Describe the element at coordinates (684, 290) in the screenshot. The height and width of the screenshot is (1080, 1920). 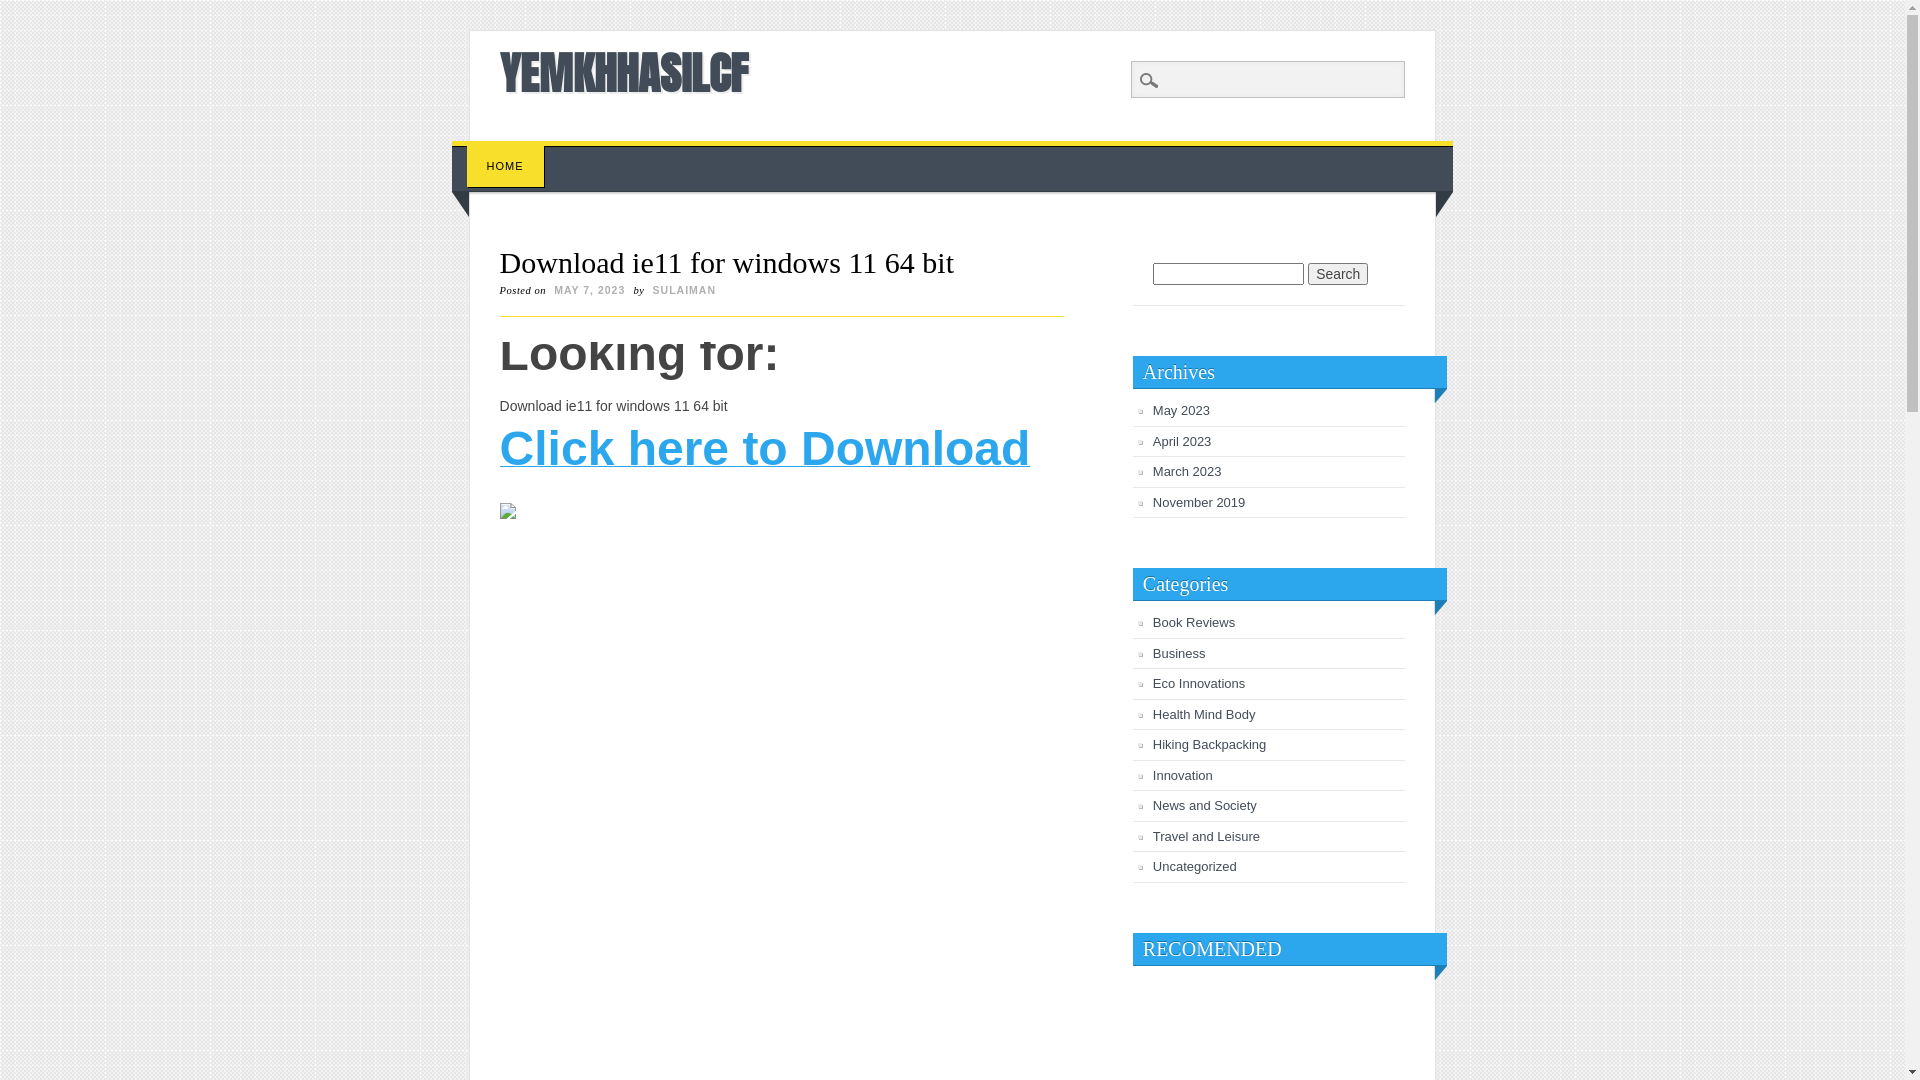
I see `SULAIMAN` at that location.